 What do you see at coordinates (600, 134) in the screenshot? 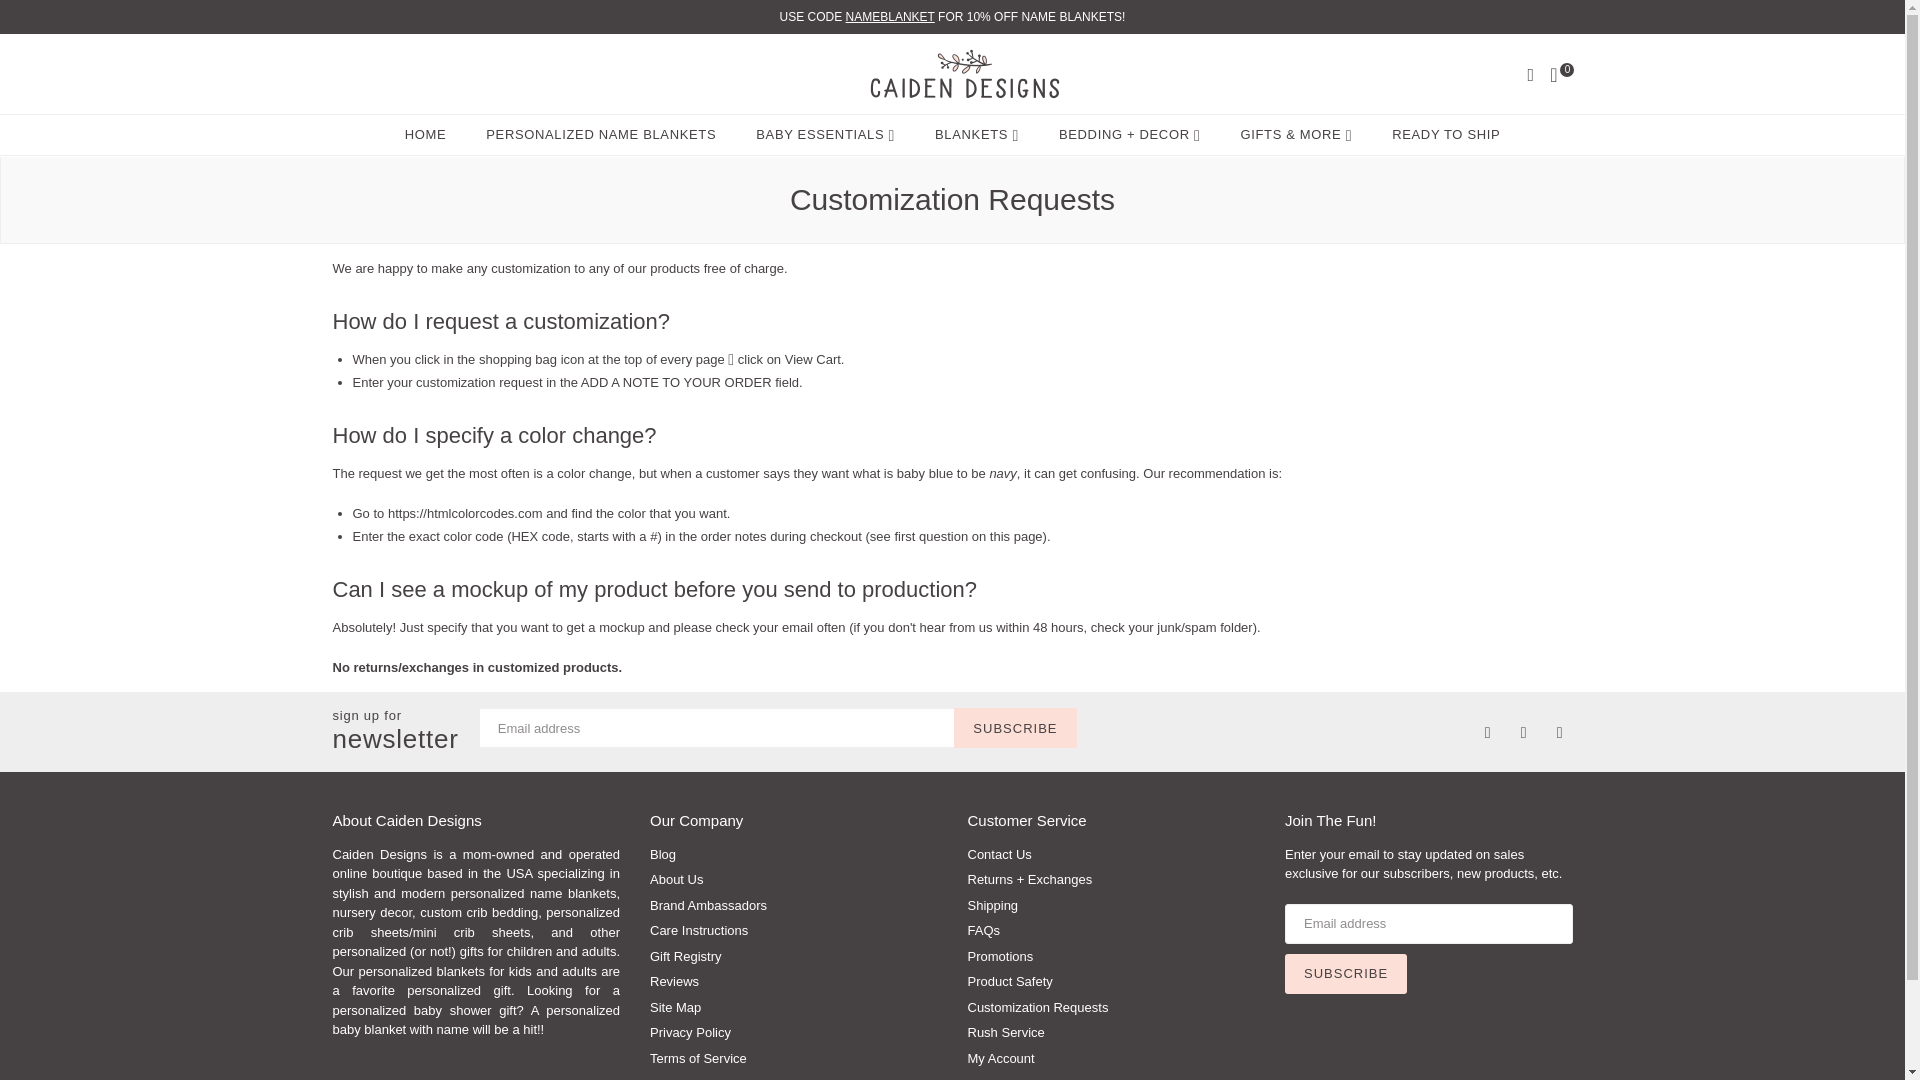
I see `PERSONALIZED NAME BLANKETS` at bounding box center [600, 134].